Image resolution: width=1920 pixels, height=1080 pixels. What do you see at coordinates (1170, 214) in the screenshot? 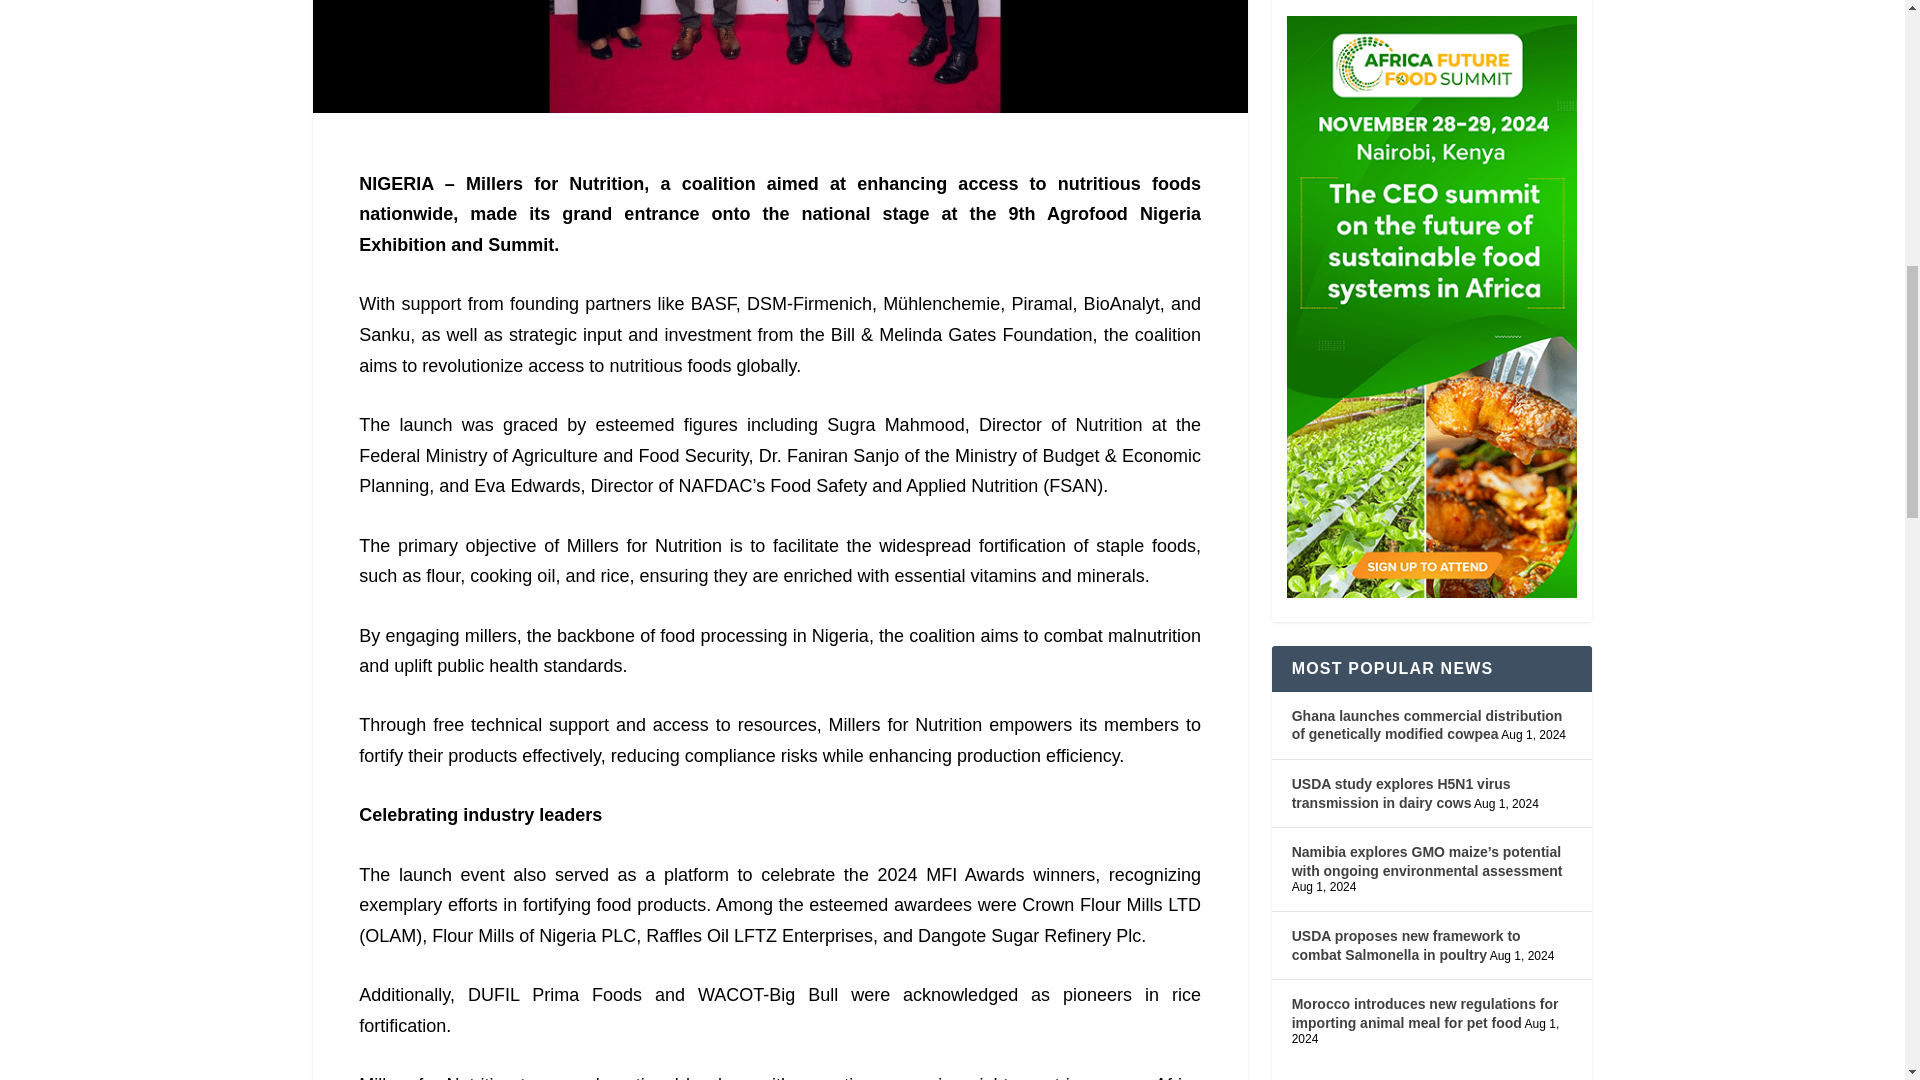
I see `Nigeria` at bounding box center [1170, 214].